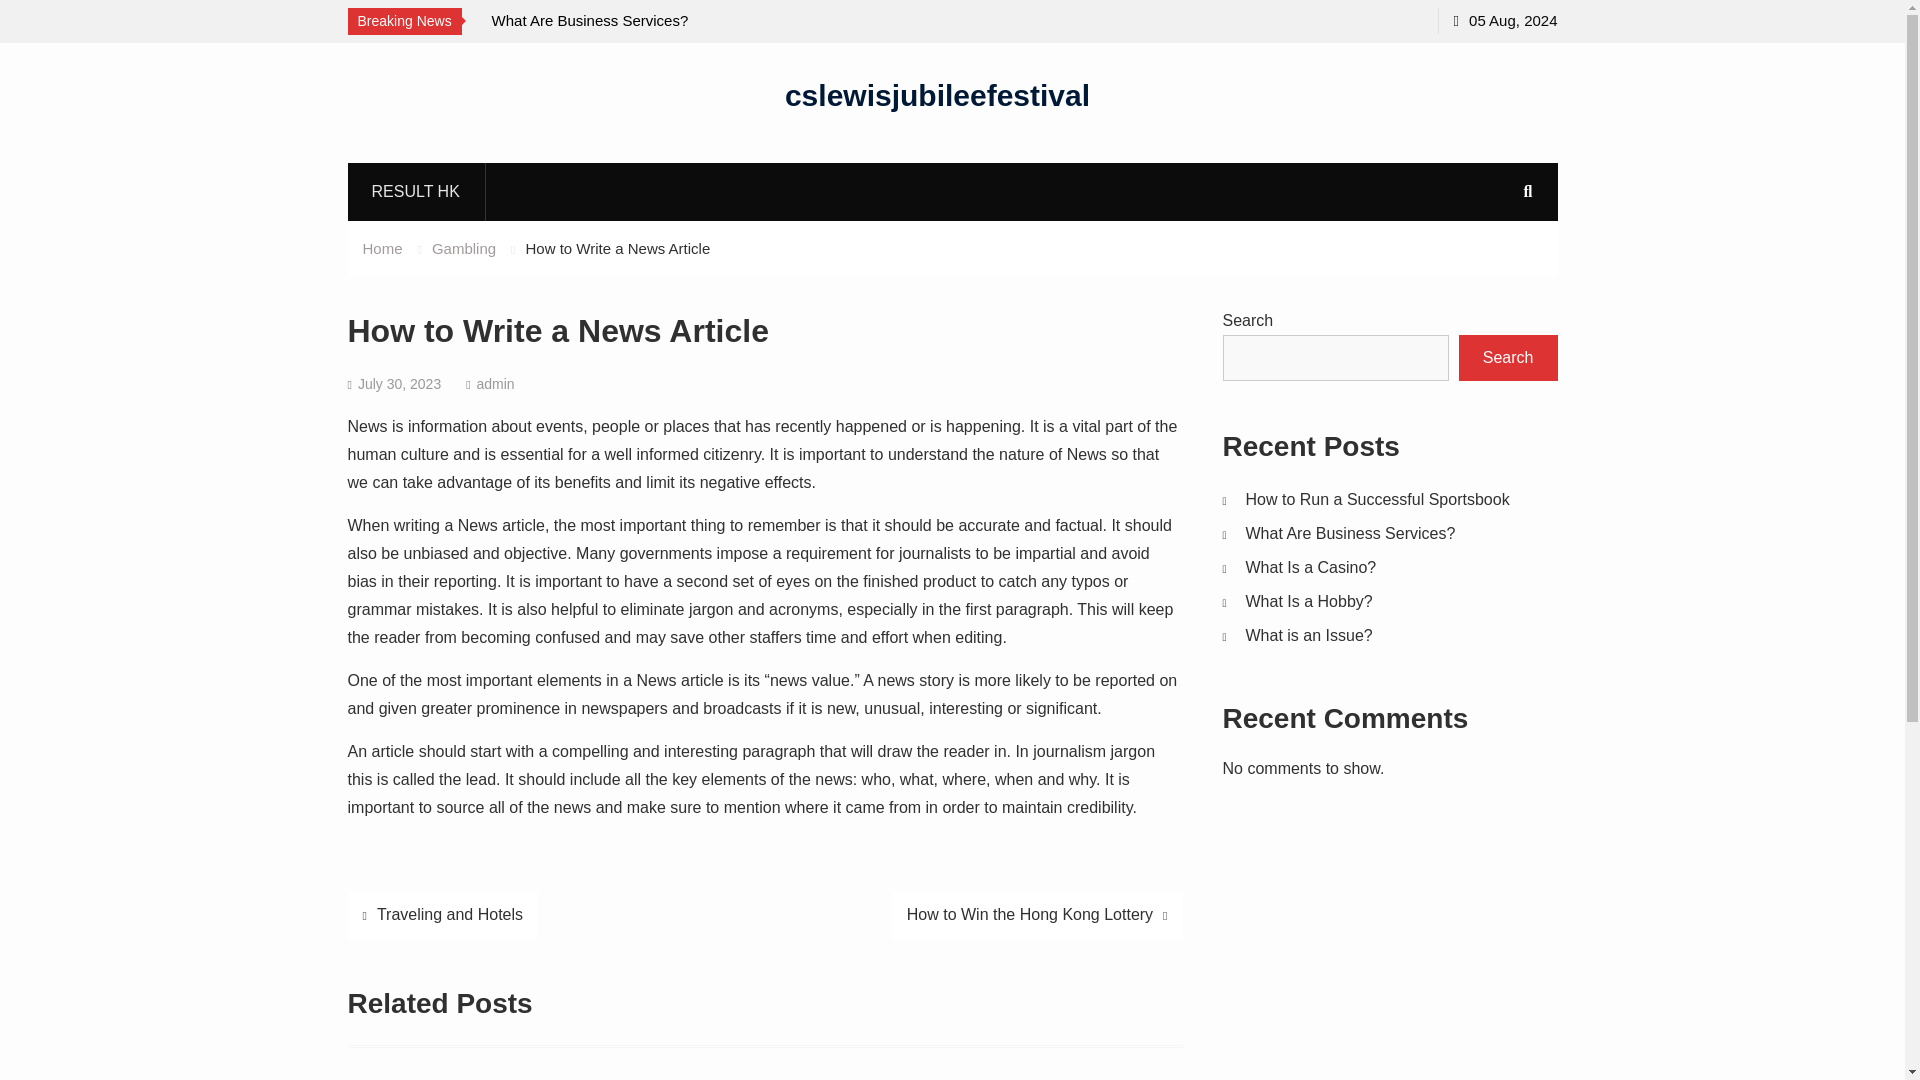 The width and height of the screenshot is (1920, 1080). Describe the element at coordinates (1309, 601) in the screenshot. I see `What Is a Hobby?` at that location.